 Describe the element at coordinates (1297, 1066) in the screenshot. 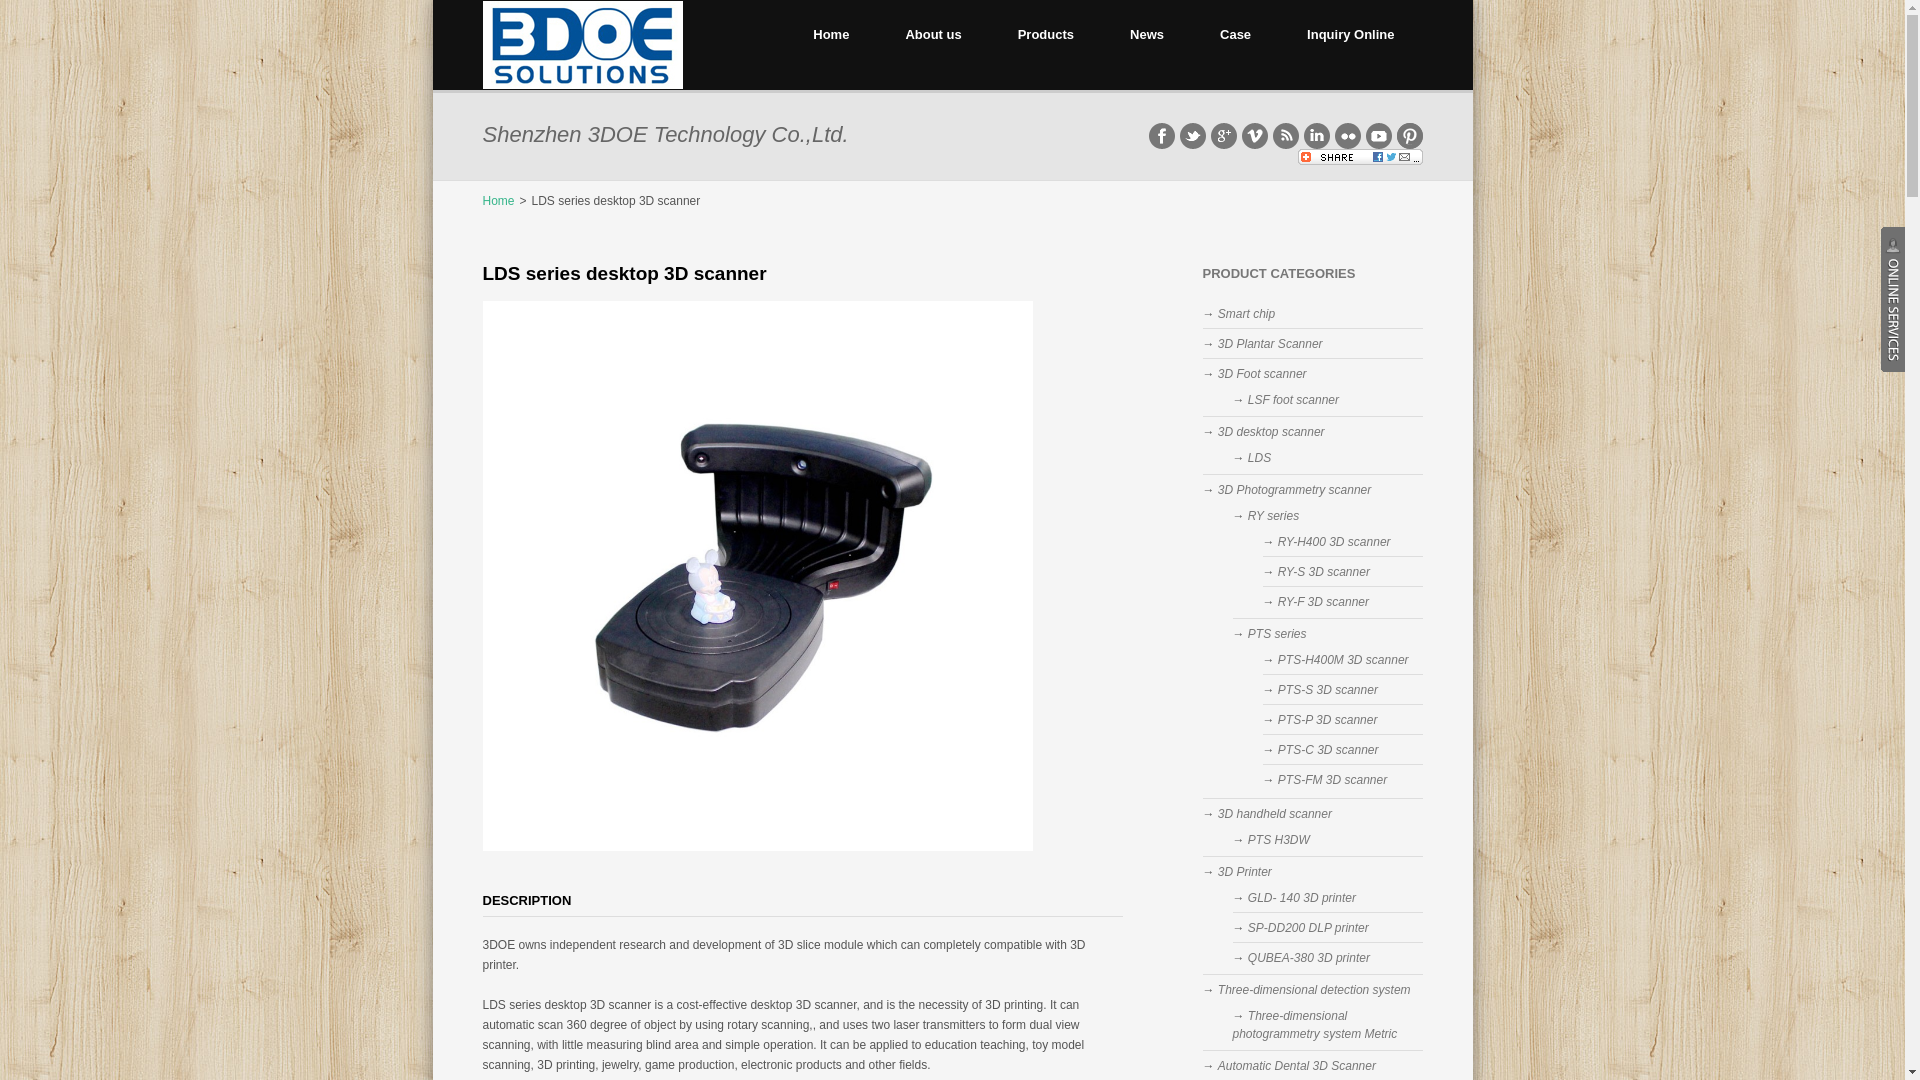

I see `Automatic Dental 3D Scanner` at that location.